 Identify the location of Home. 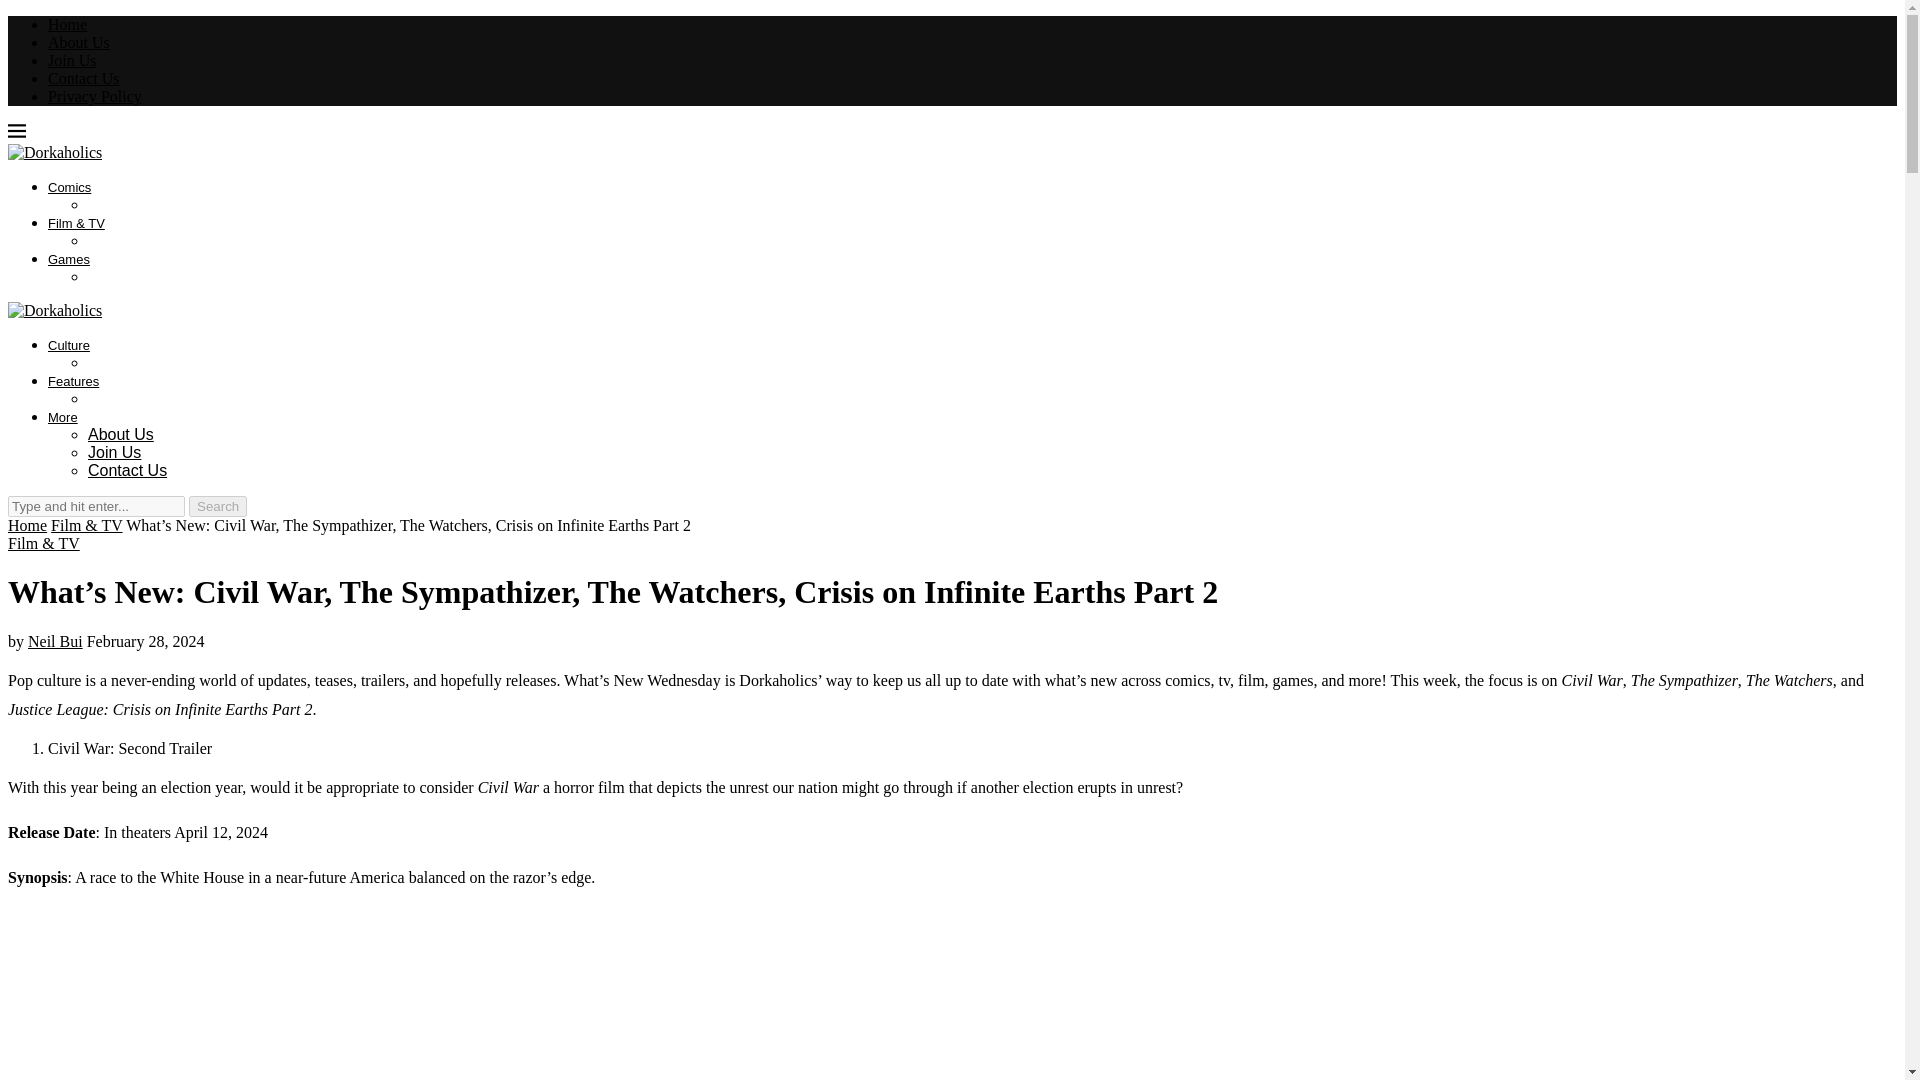
(26, 525).